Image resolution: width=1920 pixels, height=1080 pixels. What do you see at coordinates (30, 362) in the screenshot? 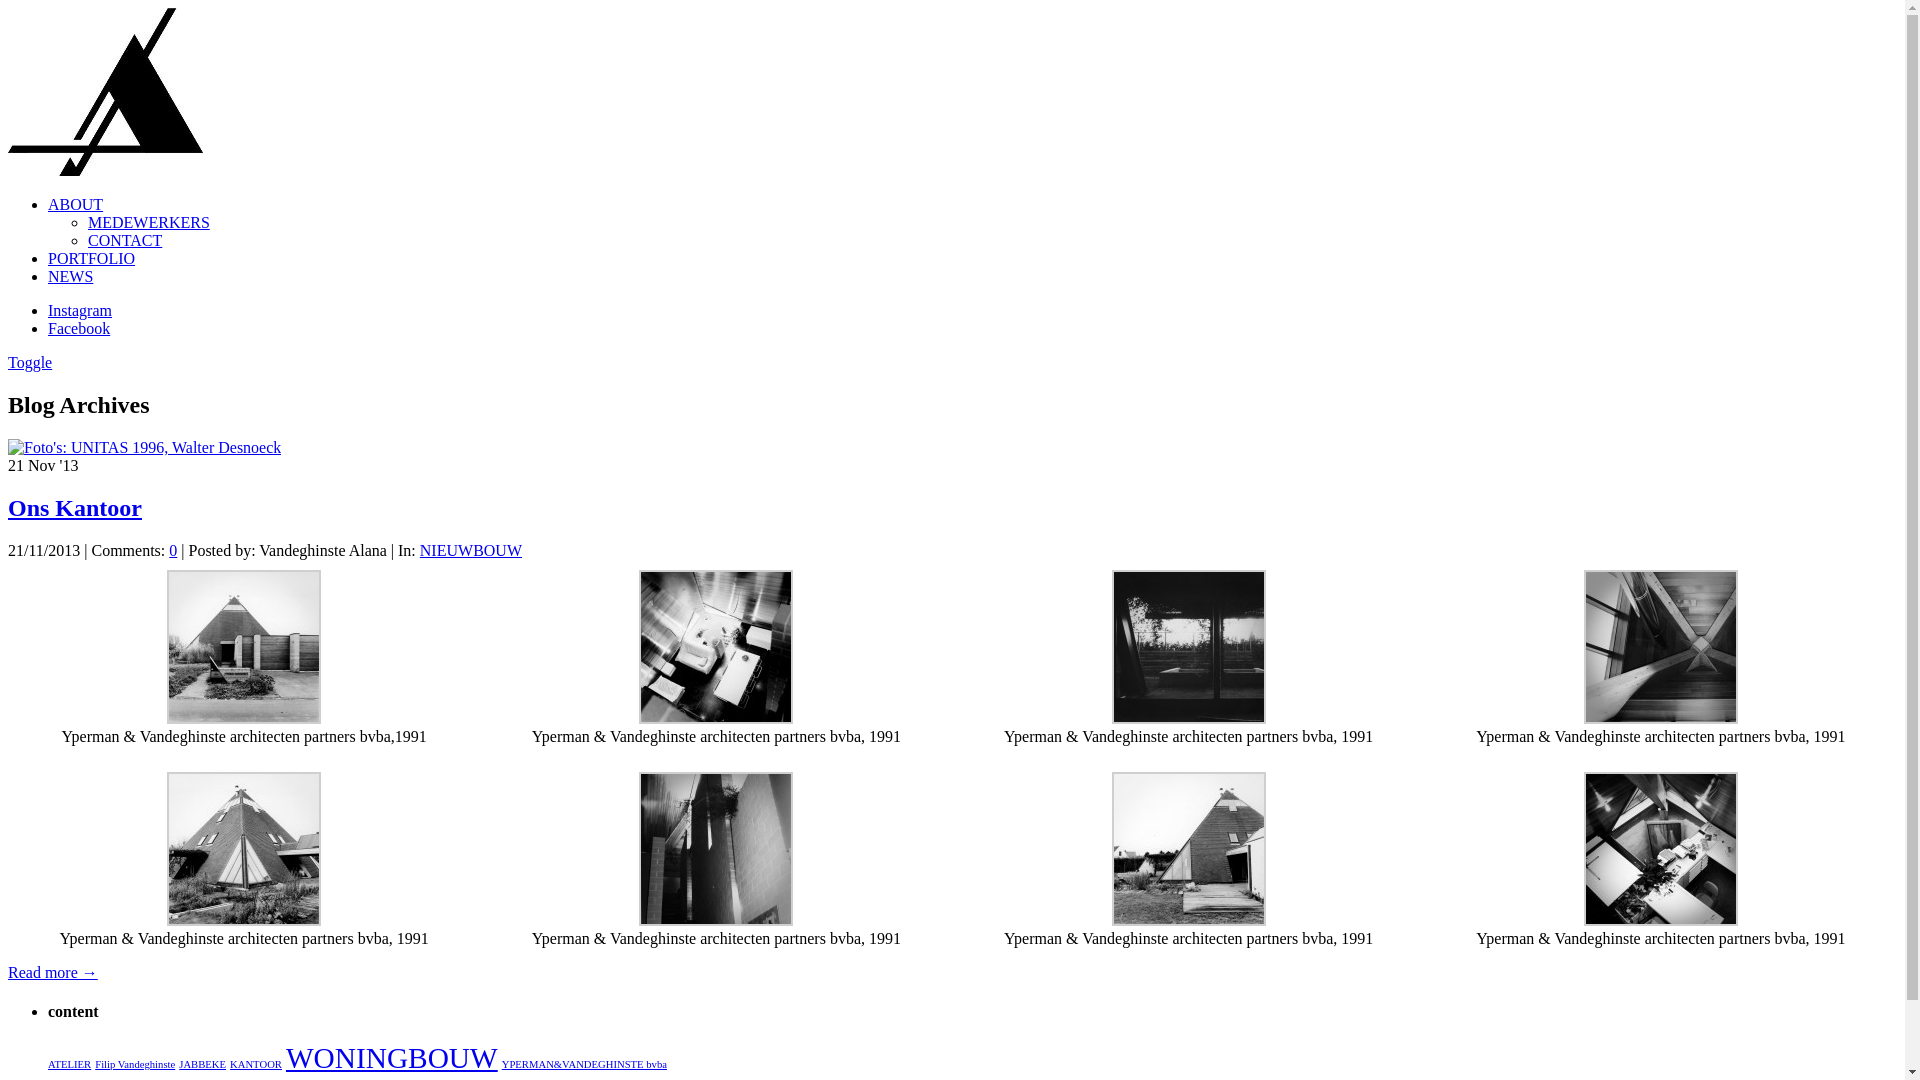
I see `Toggle` at bounding box center [30, 362].